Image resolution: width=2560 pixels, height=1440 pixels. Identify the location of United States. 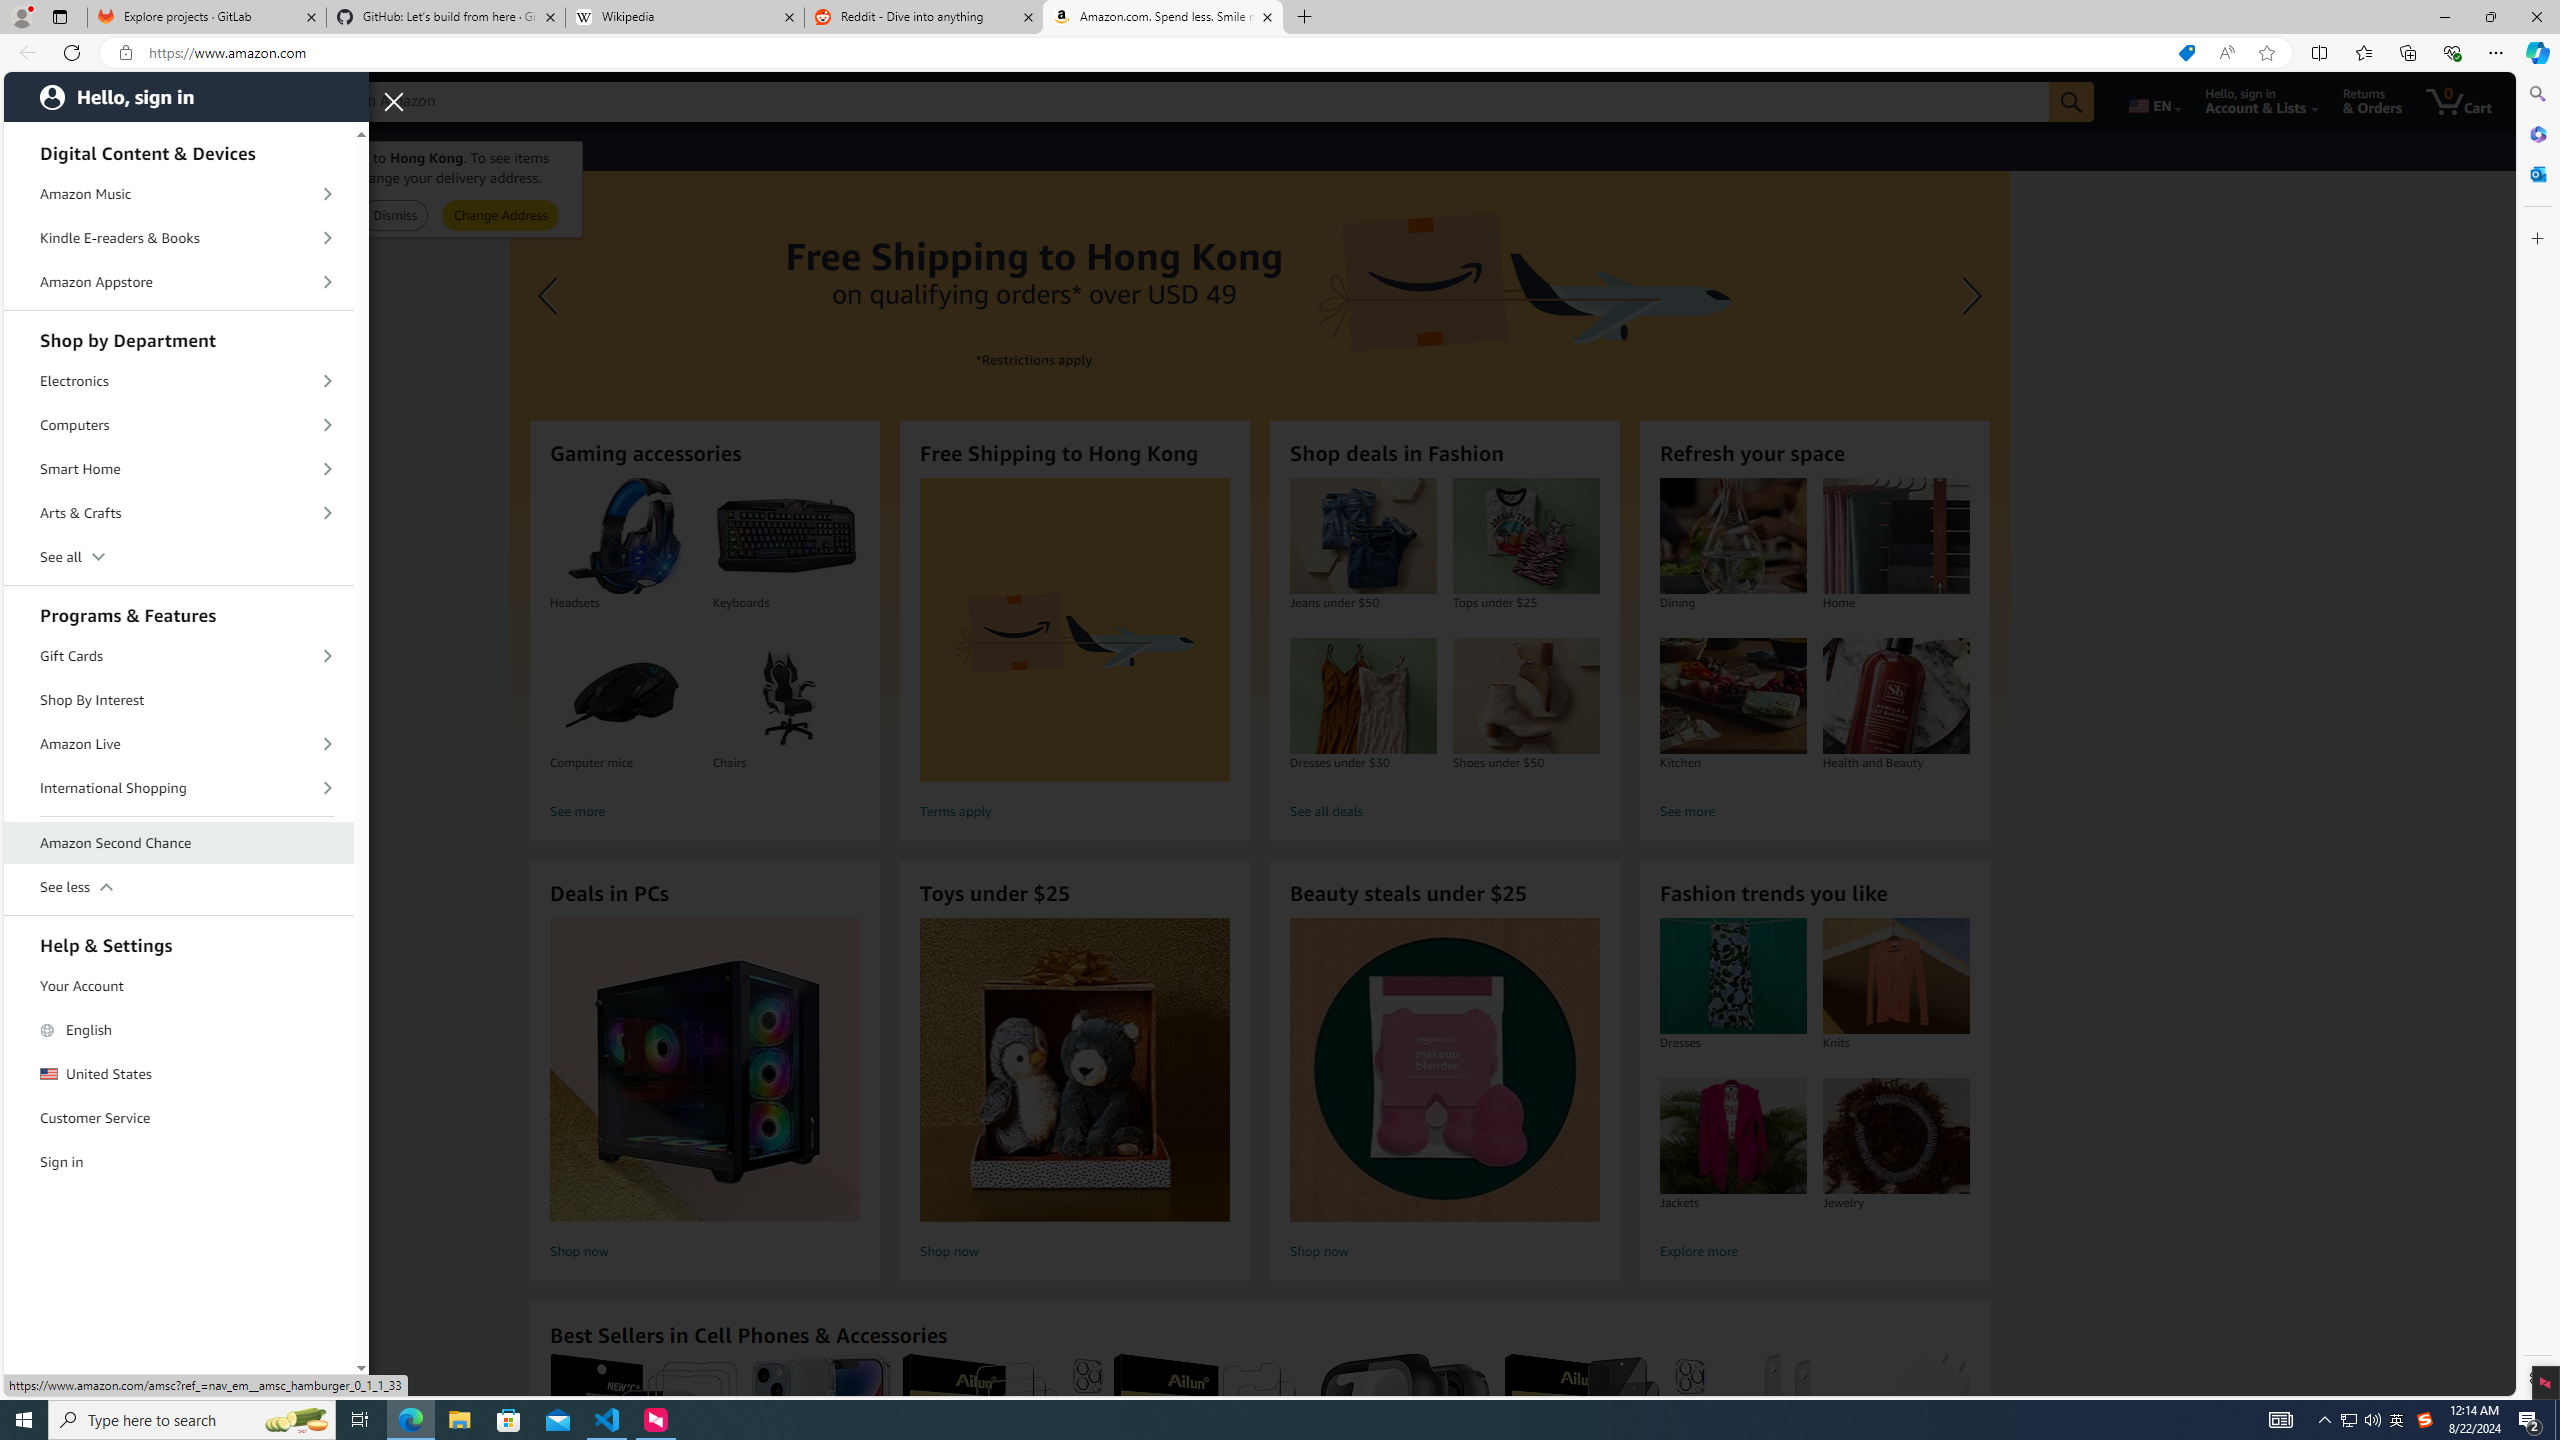
(179, 1073).